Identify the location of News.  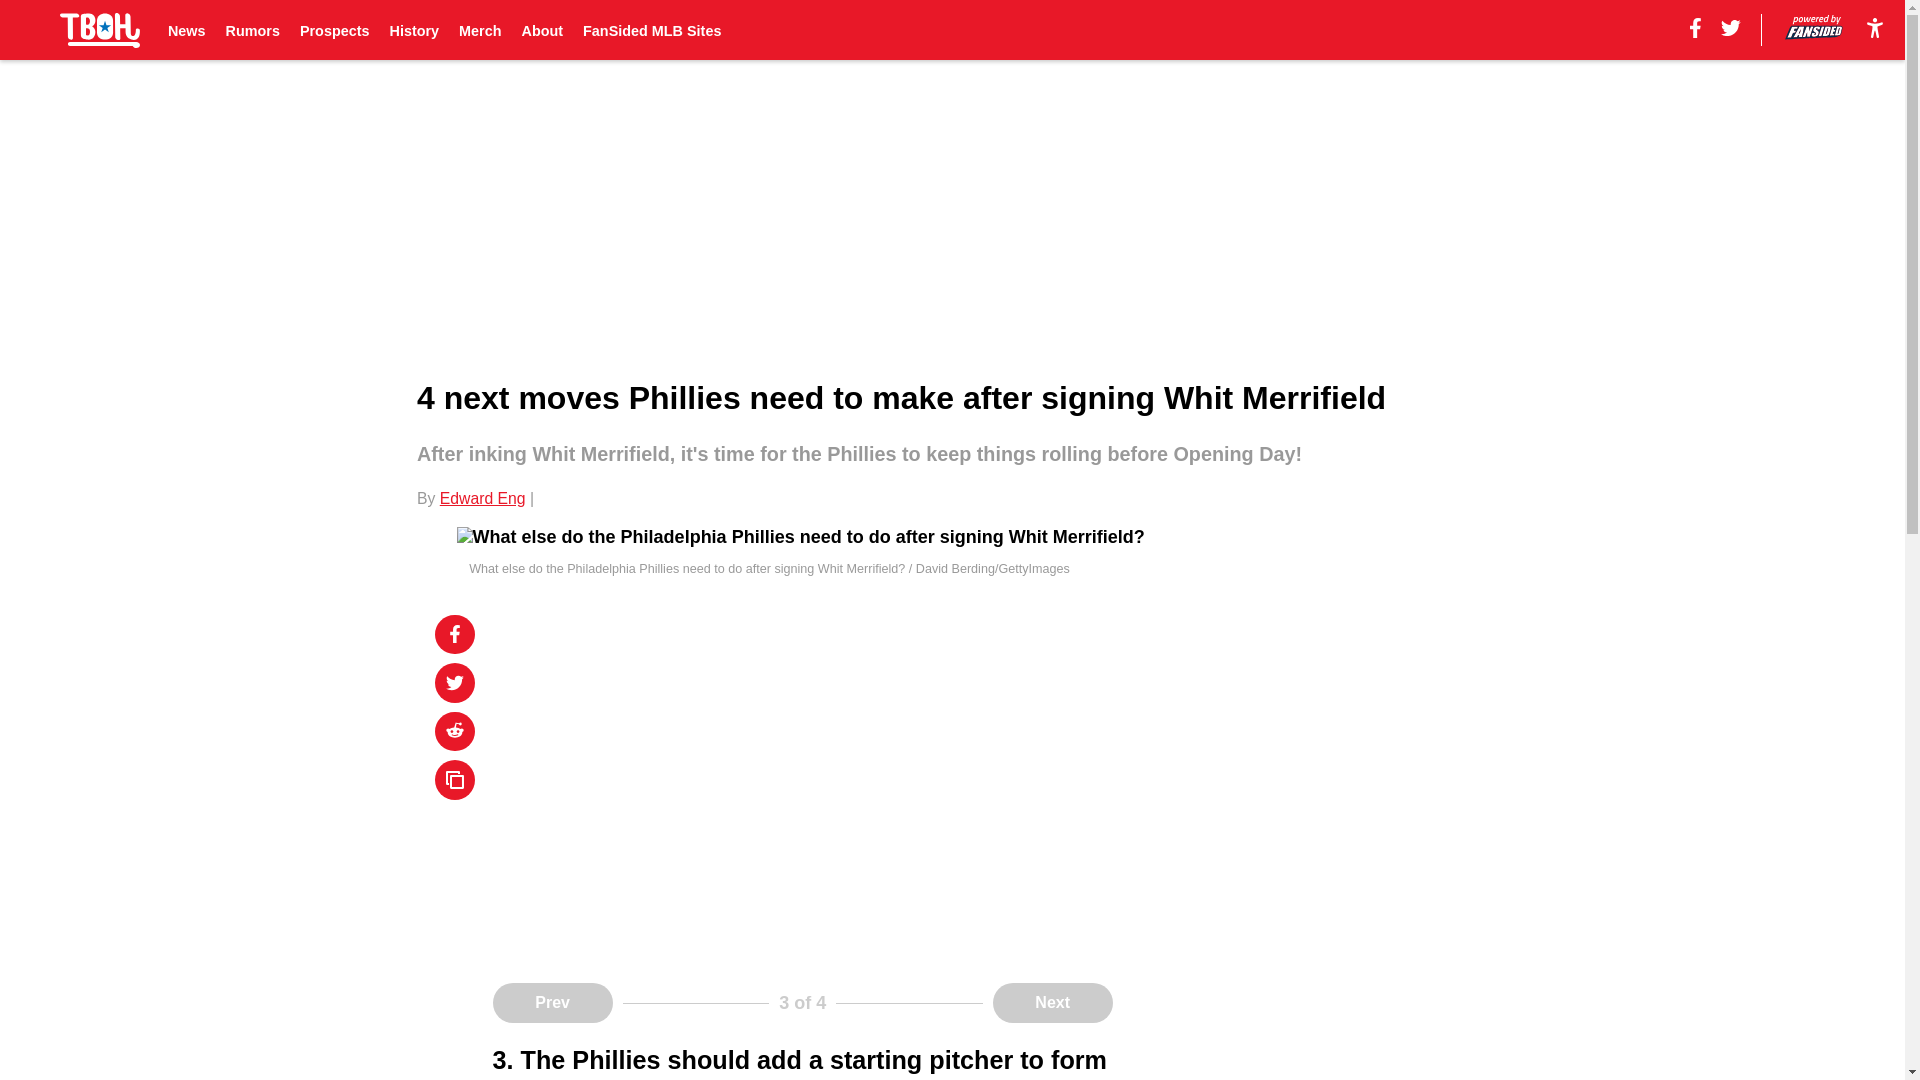
(186, 30).